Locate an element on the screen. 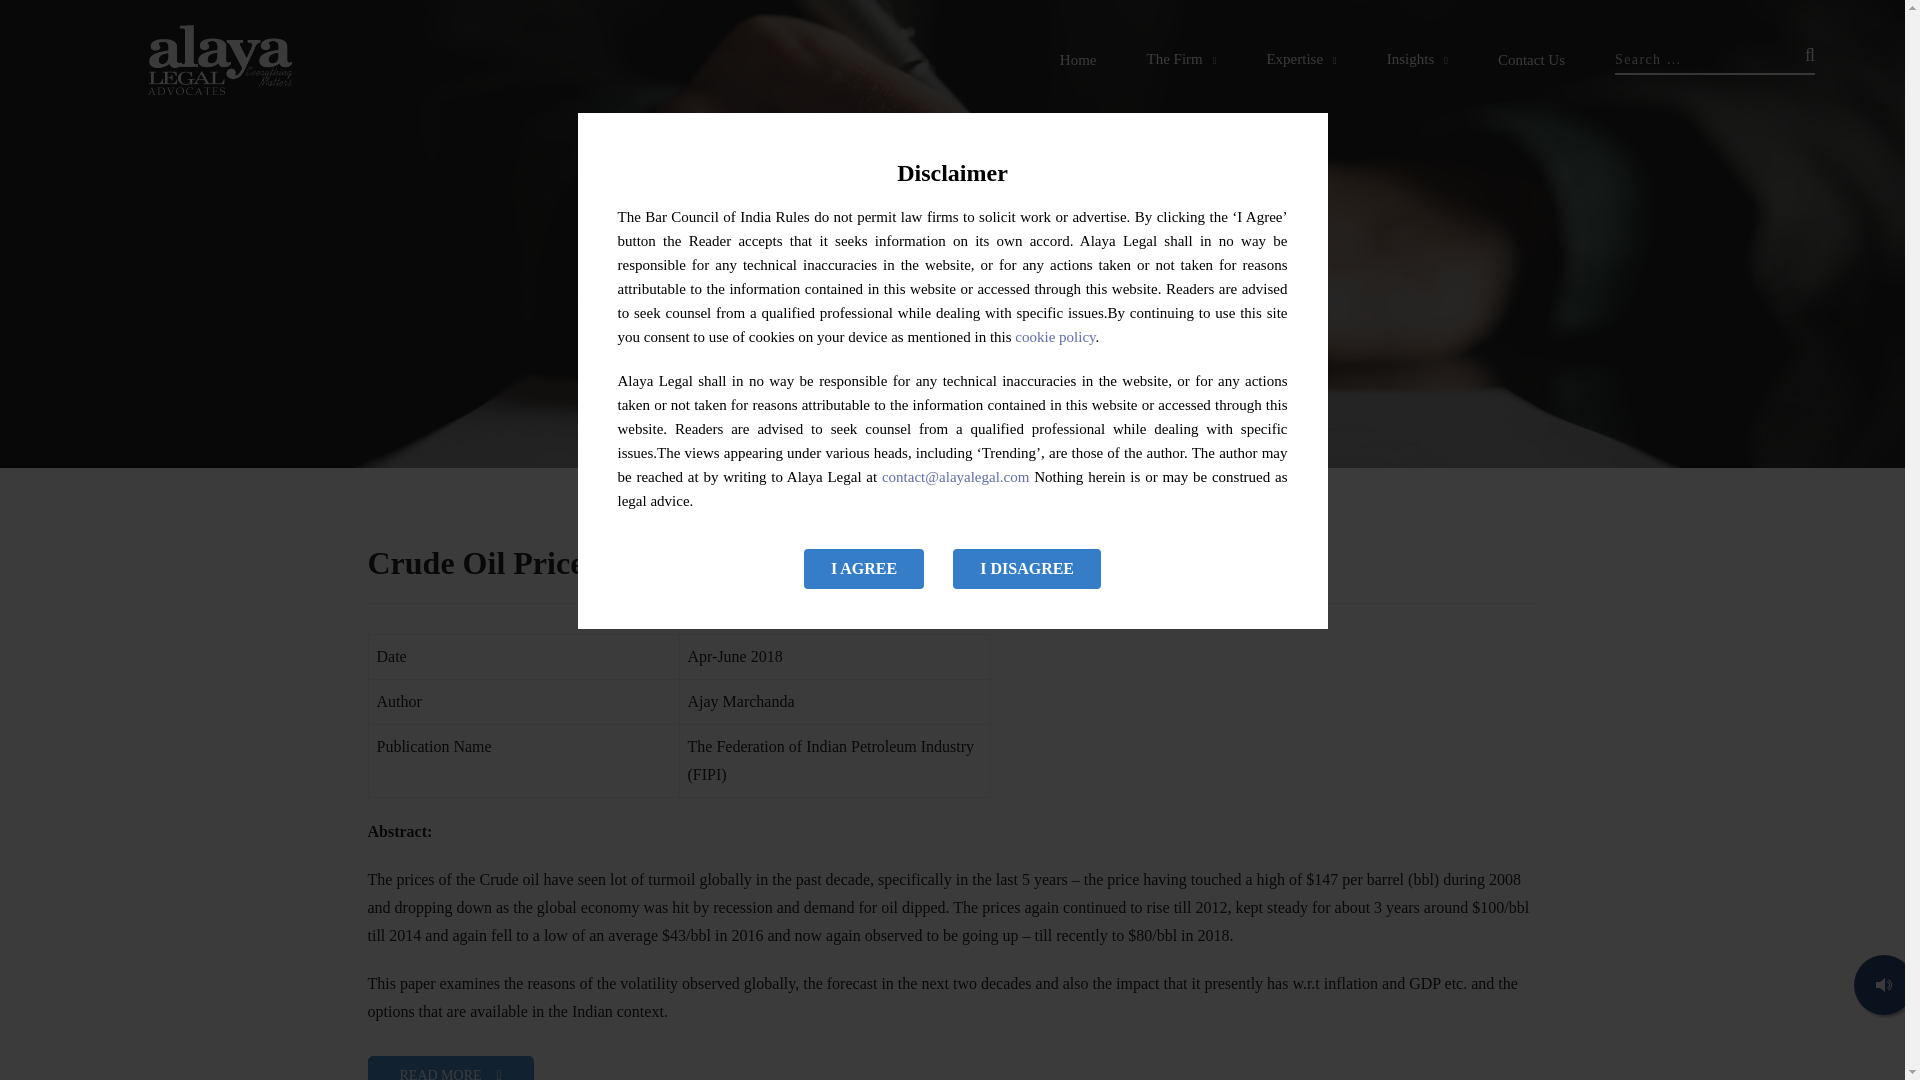 The height and width of the screenshot is (1080, 1920). Read More is located at coordinates (450, 1068).